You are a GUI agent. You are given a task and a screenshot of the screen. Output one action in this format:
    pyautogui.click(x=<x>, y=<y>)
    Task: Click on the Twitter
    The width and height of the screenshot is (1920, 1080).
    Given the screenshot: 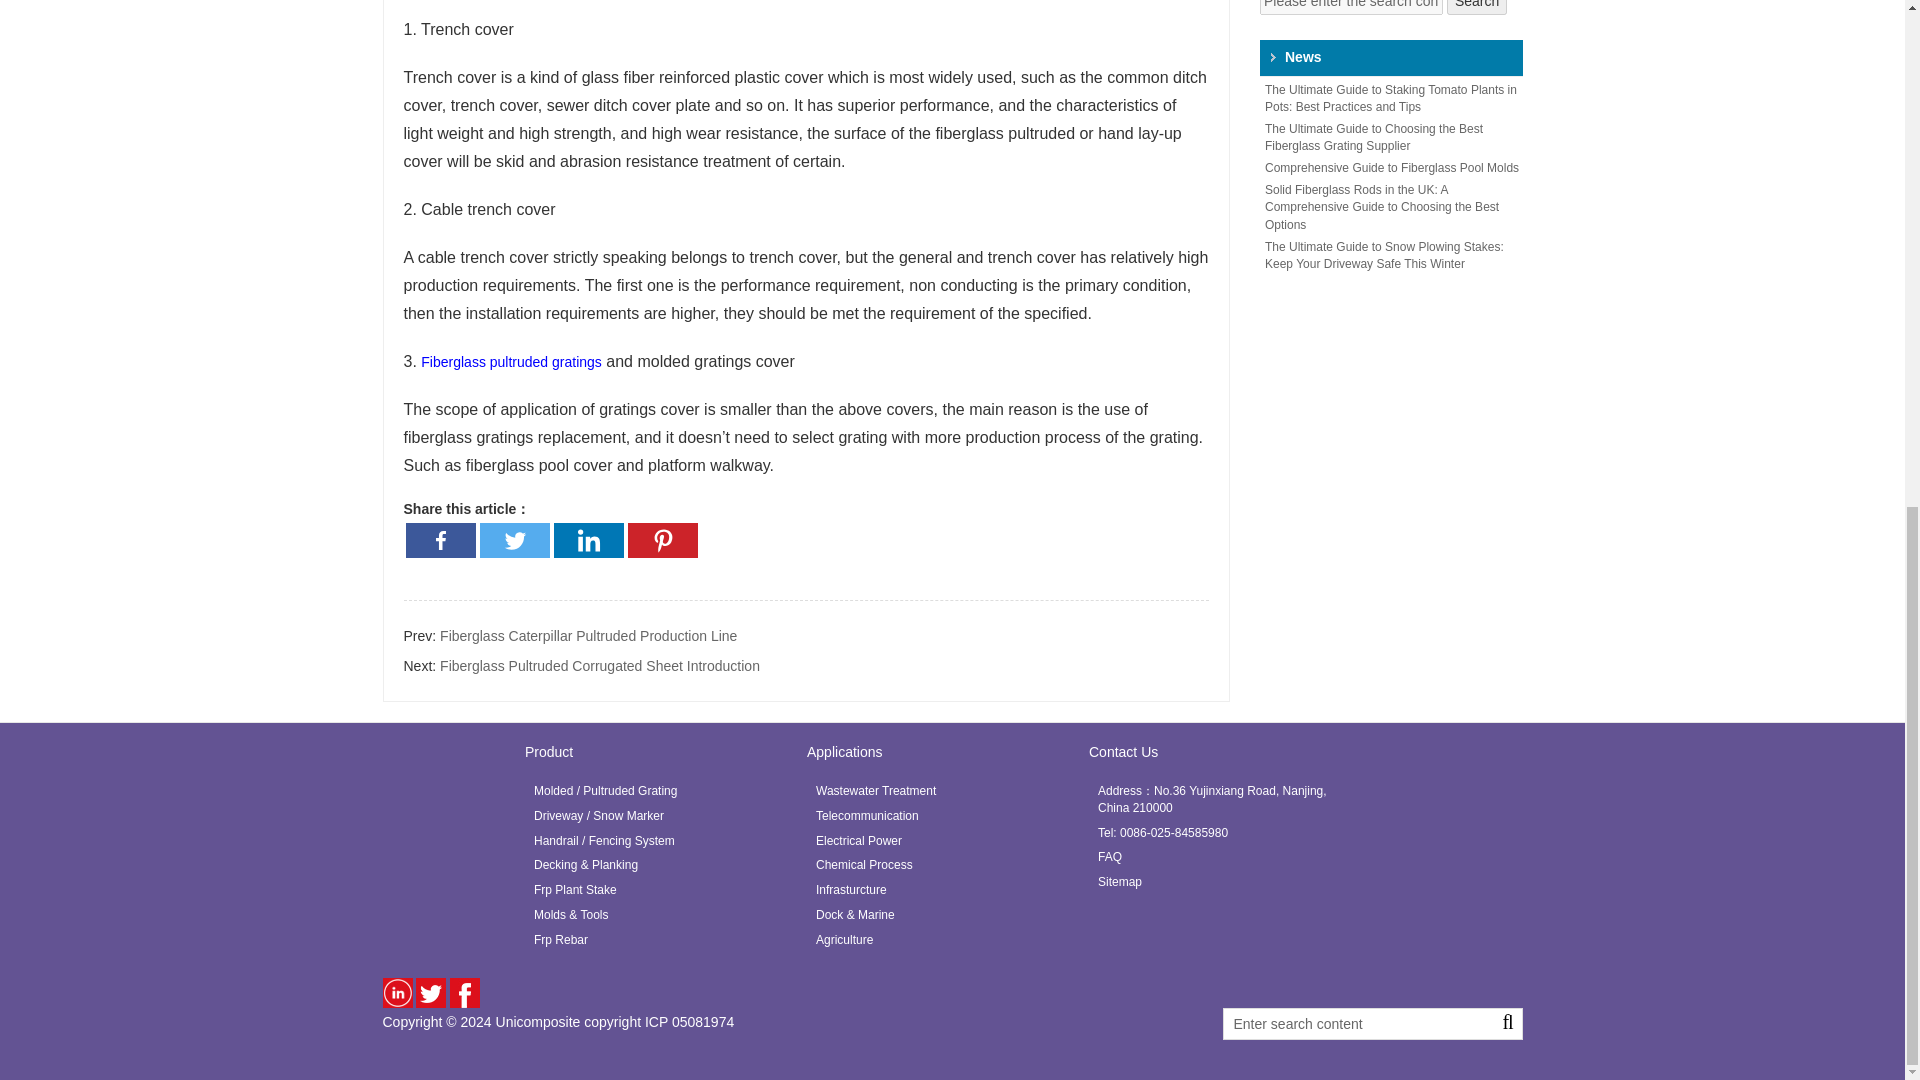 What is the action you would take?
    pyautogui.click(x=514, y=540)
    